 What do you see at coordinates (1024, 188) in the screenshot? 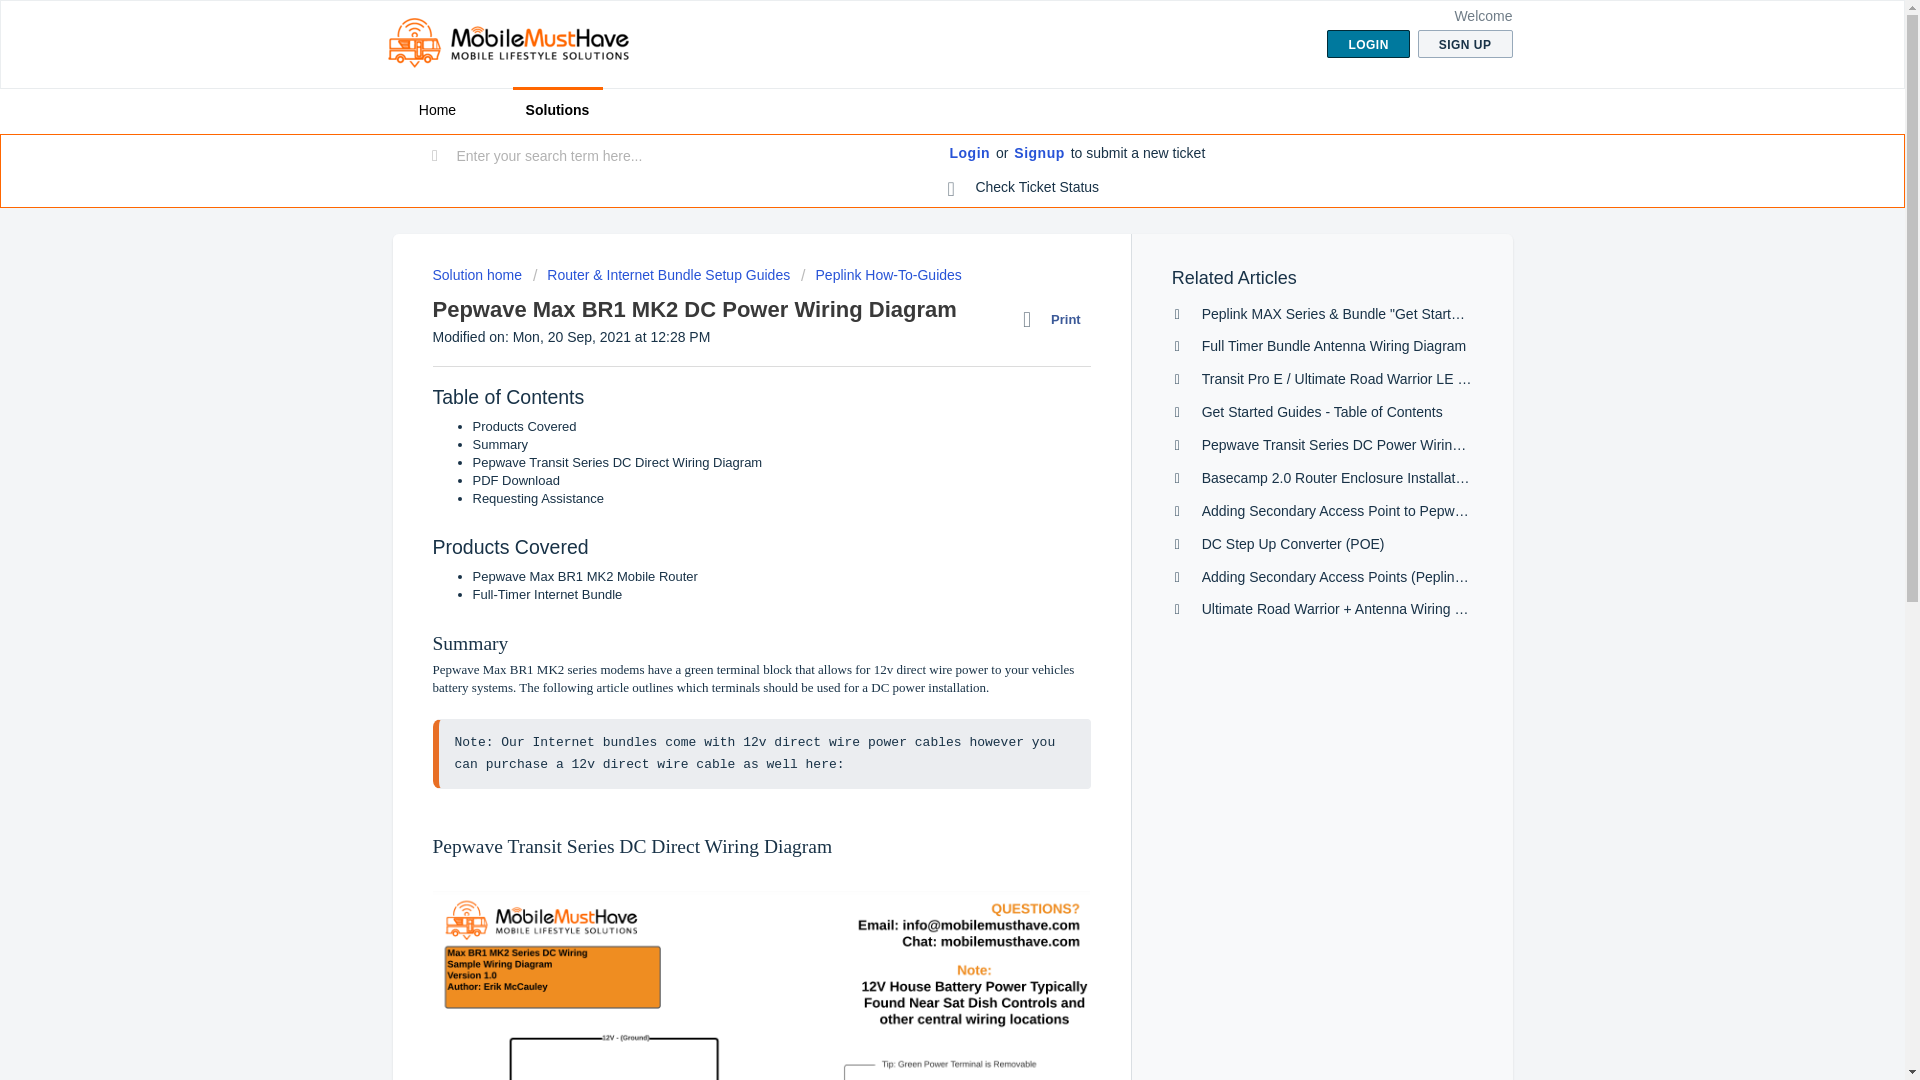
I see `Check ticket status` at bounding box center [1024, 188].